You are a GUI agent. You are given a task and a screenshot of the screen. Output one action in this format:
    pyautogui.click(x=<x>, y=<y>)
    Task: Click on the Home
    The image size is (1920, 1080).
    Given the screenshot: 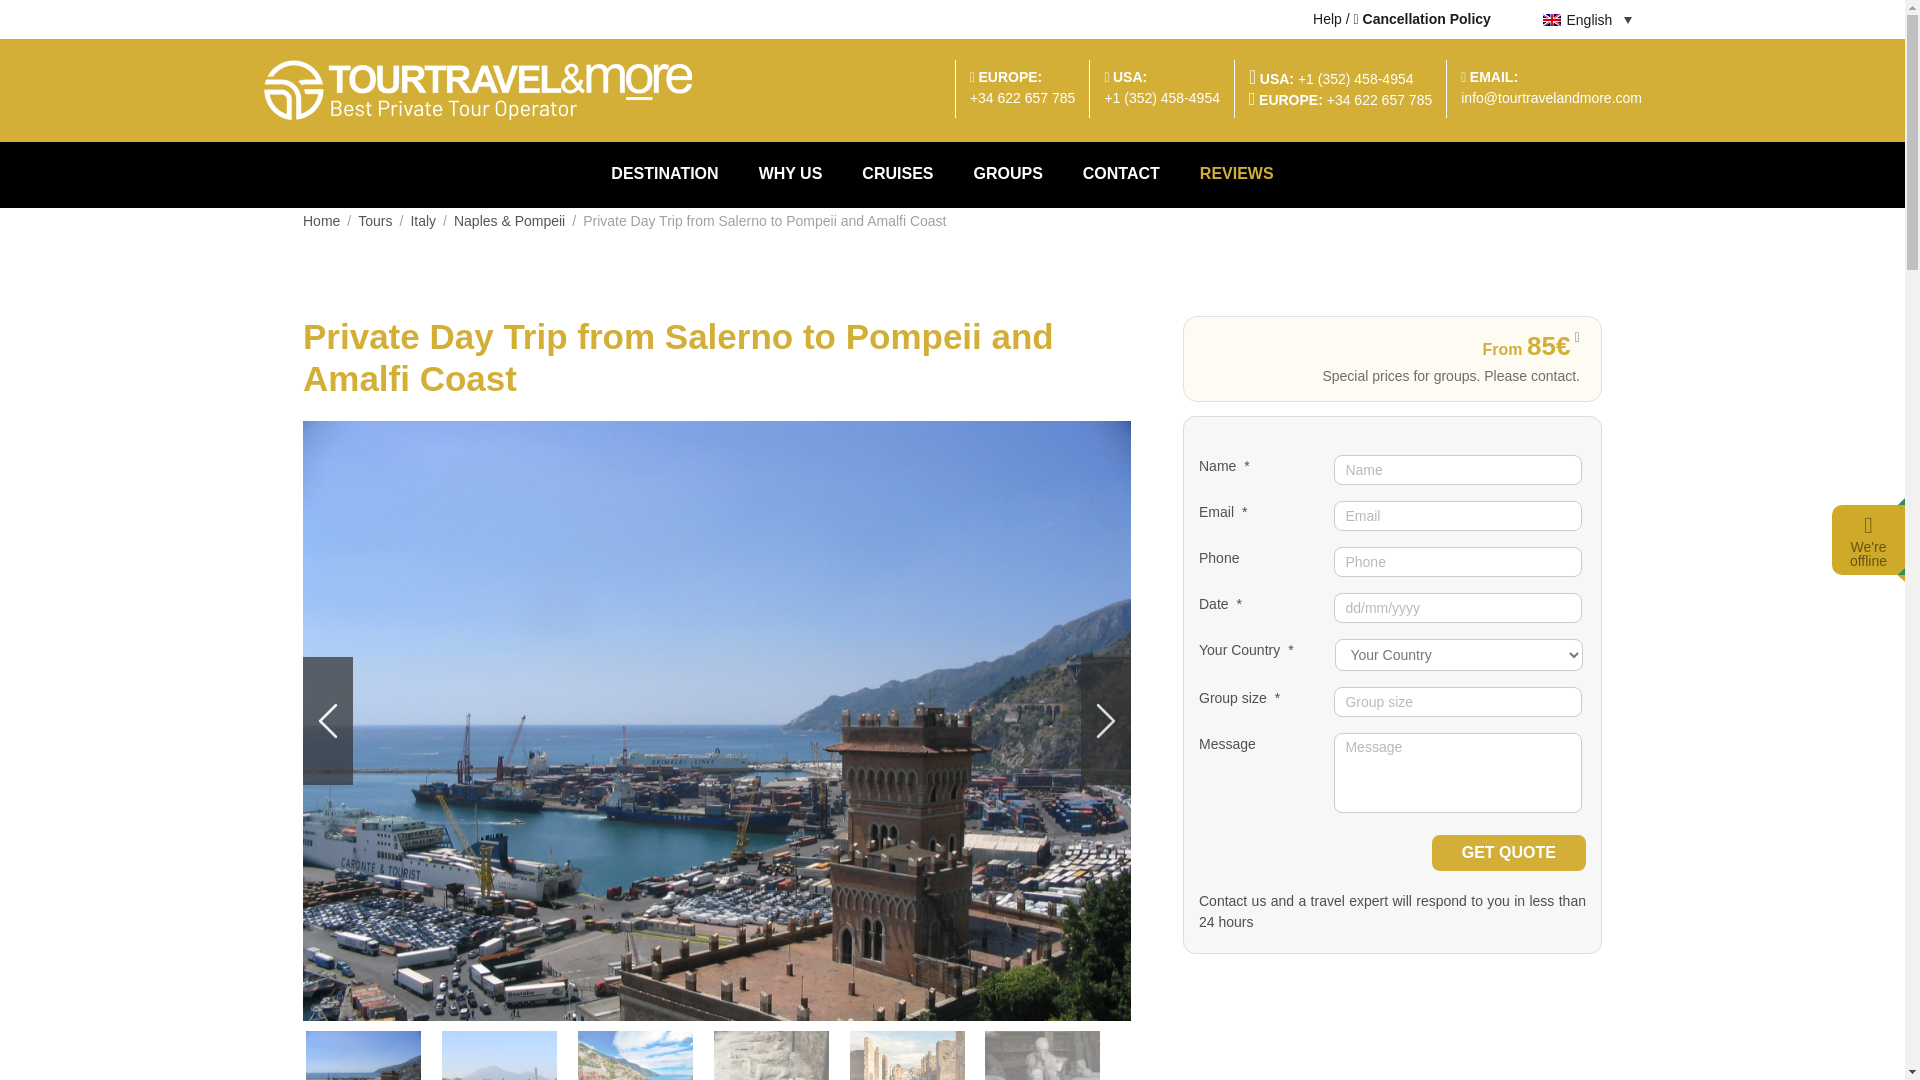 What is the action you would take?
    pyautogui.click(x=321, y=220)
    